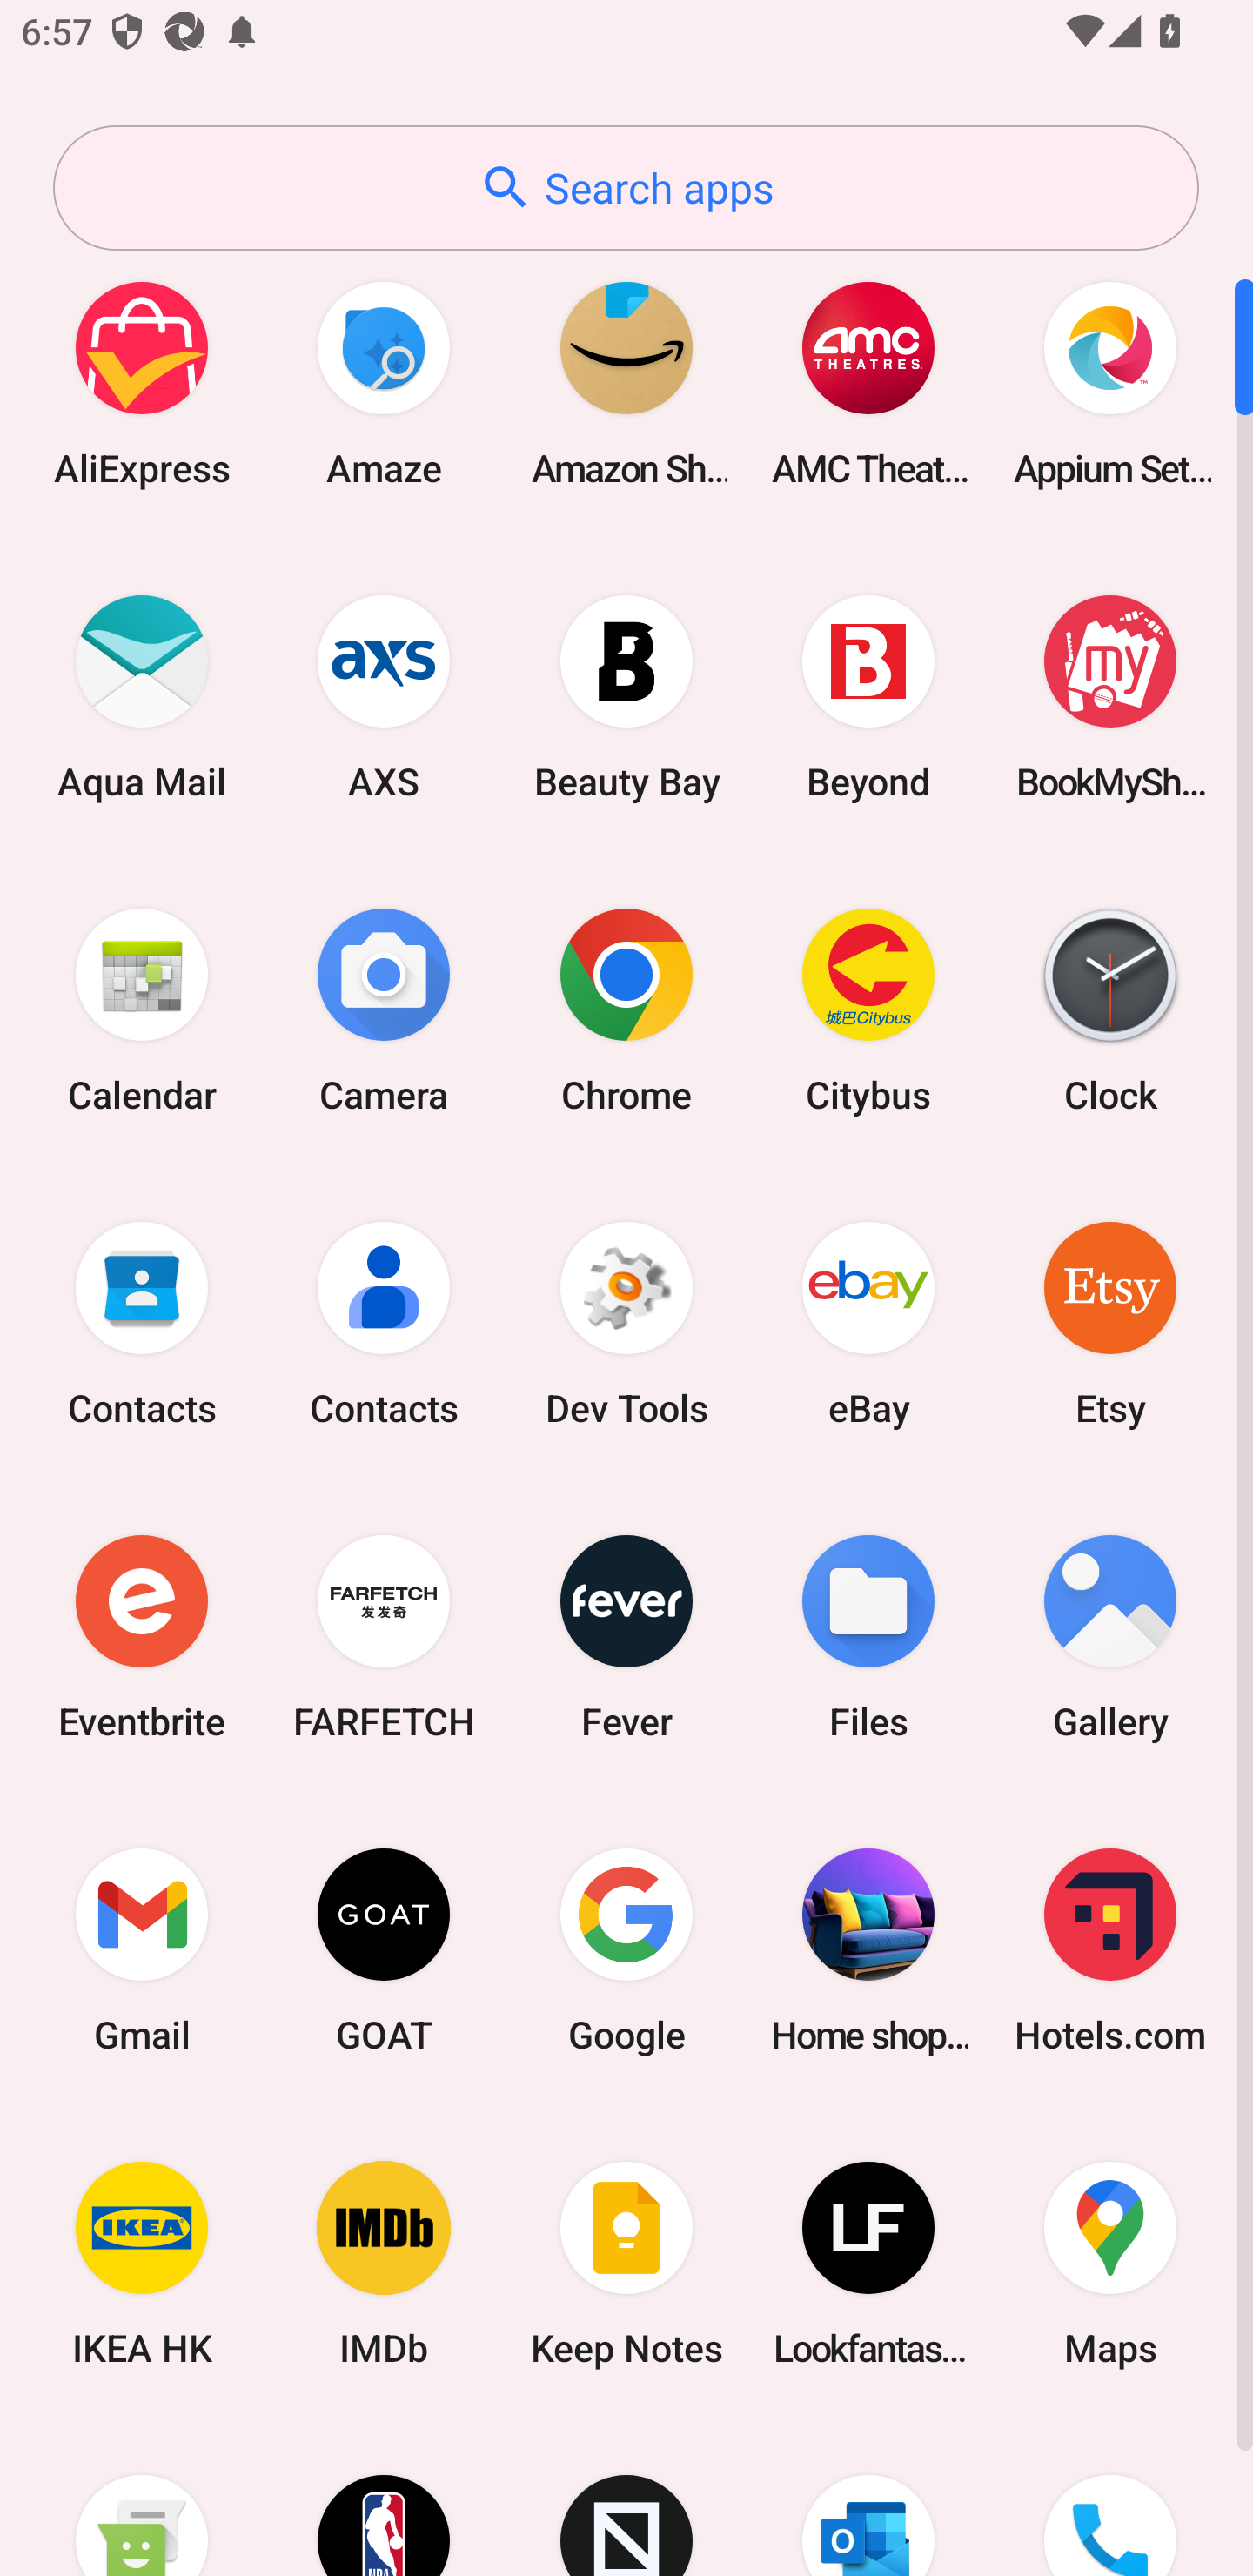 The image size is (1253, 2576). Describe the element at coordinates (626, 1636) in the screenshot. I see `Fever` at that location.